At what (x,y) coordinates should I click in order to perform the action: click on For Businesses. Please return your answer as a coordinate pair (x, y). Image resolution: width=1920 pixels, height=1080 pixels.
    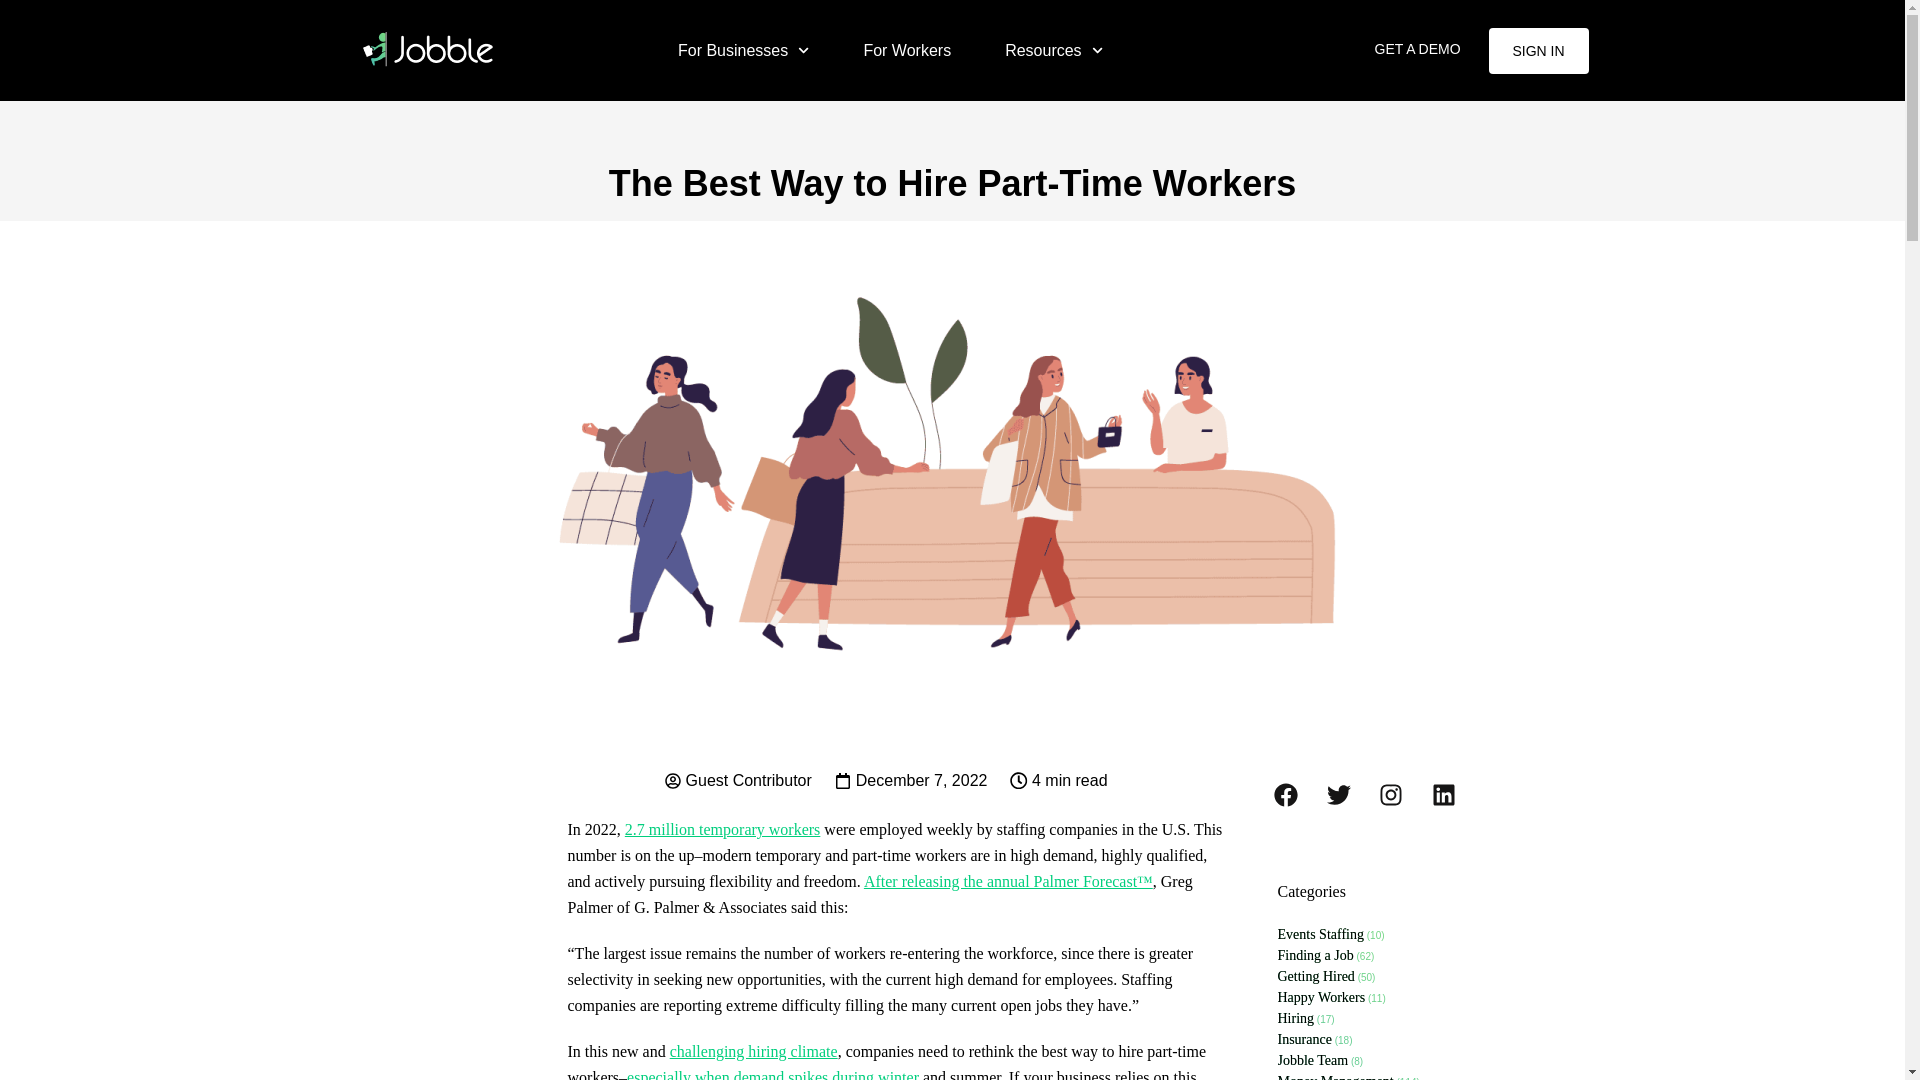
    Looking at the image, I should click on (742, 49).